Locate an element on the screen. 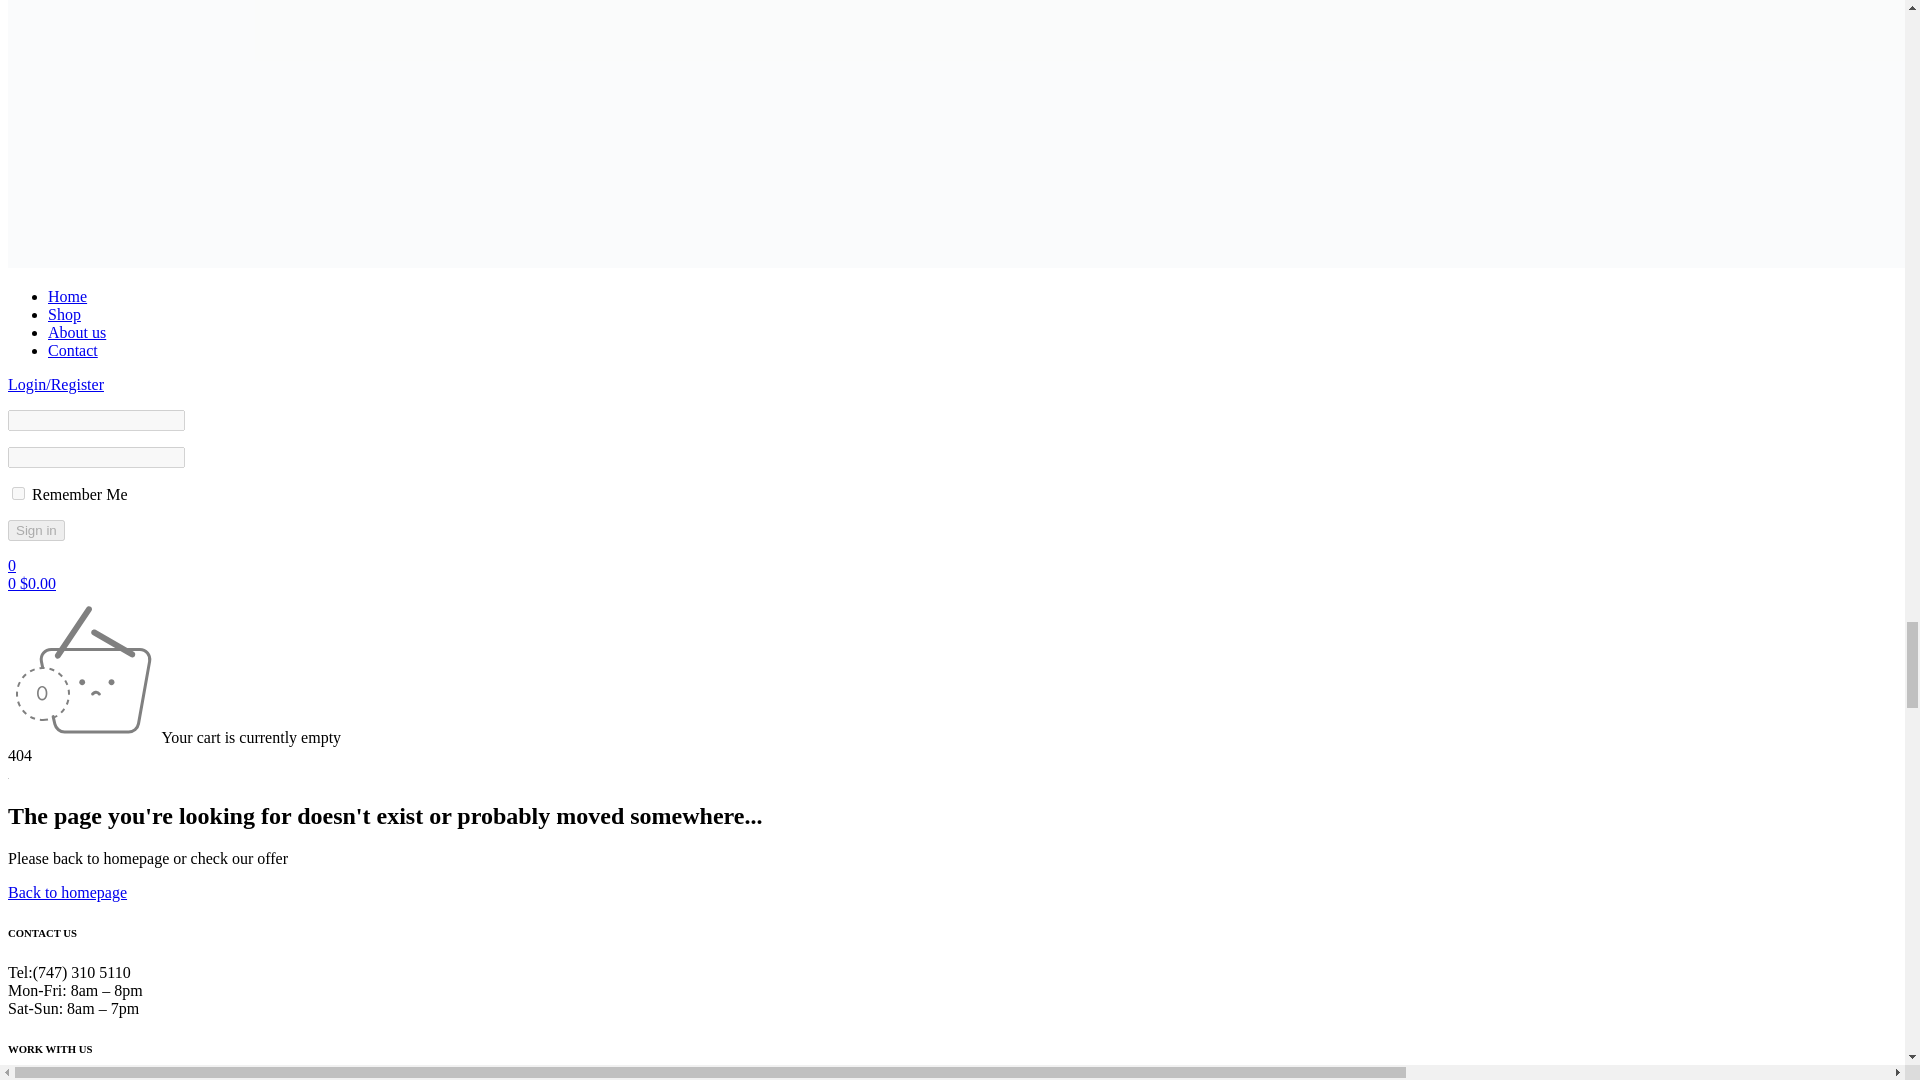  Sign in is located at coordinates (36, 530).